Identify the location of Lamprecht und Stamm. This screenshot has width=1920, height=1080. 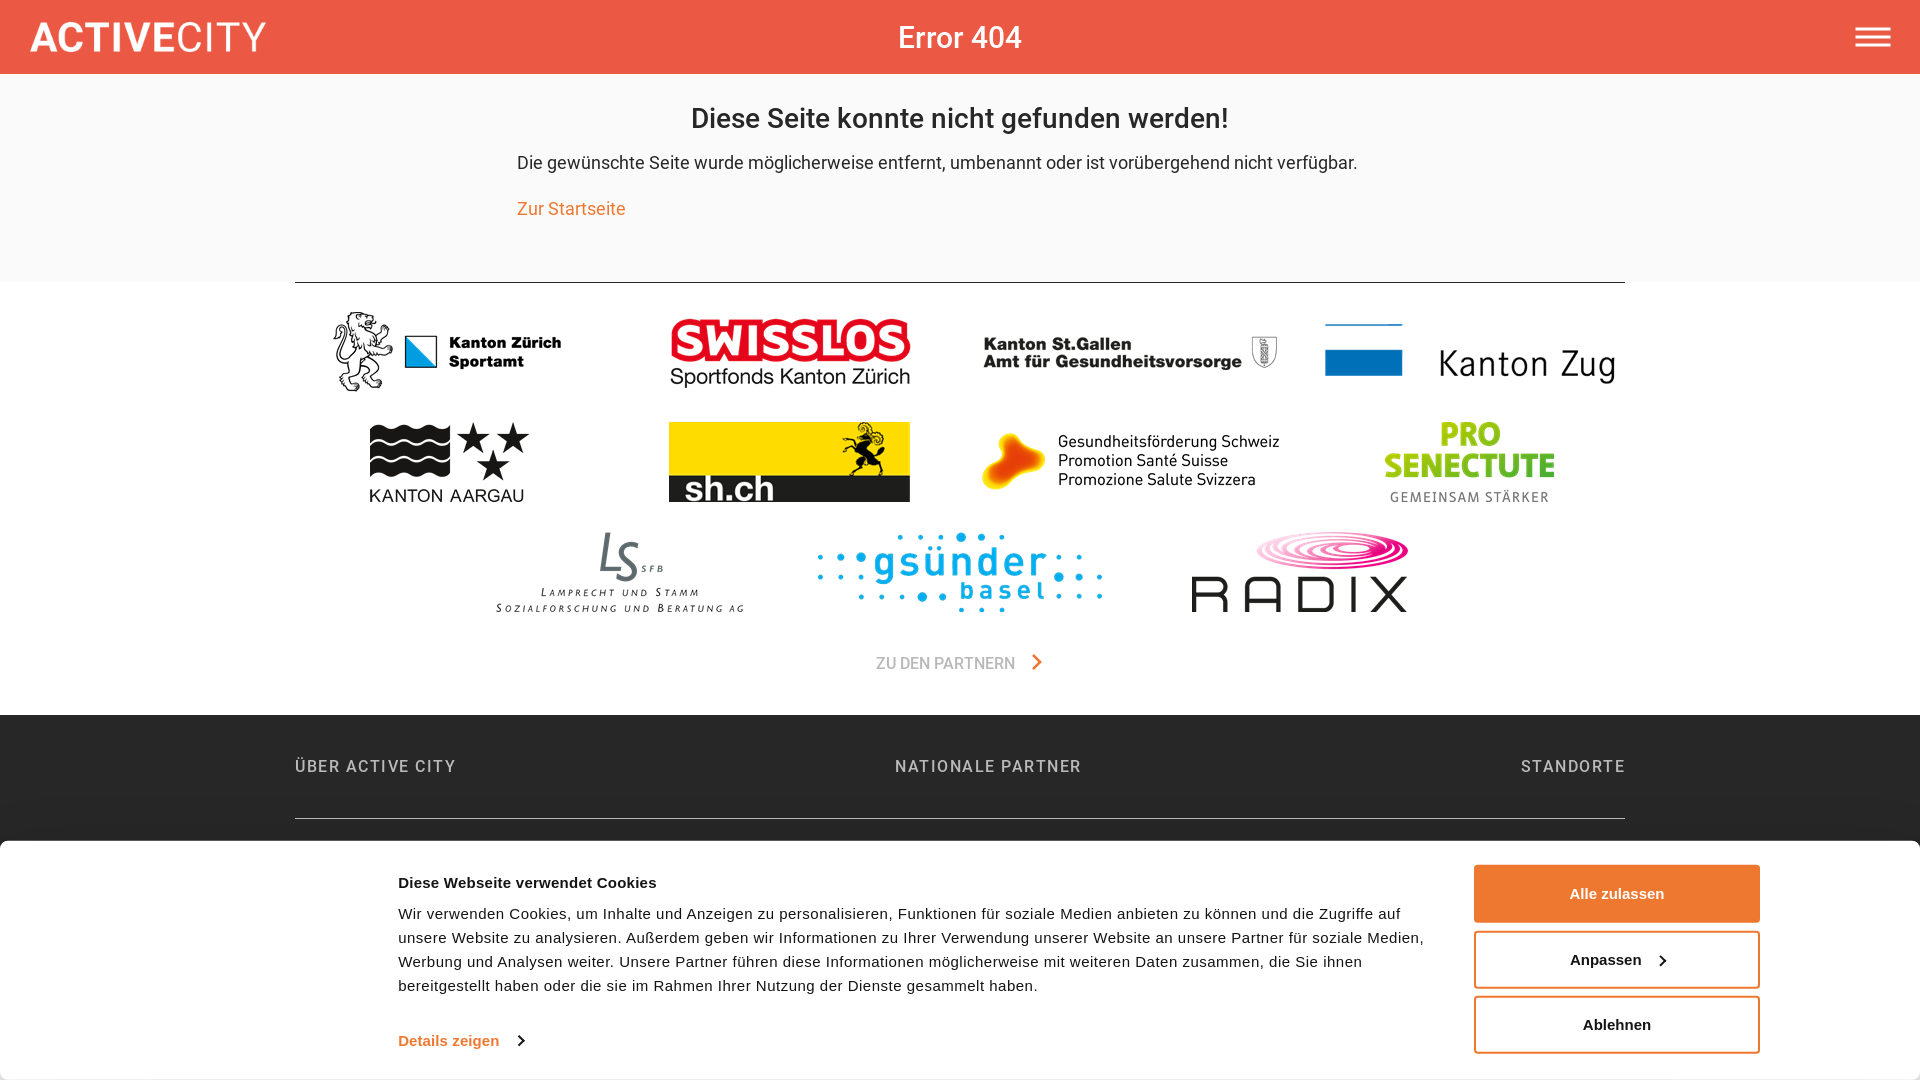
(620, 572).